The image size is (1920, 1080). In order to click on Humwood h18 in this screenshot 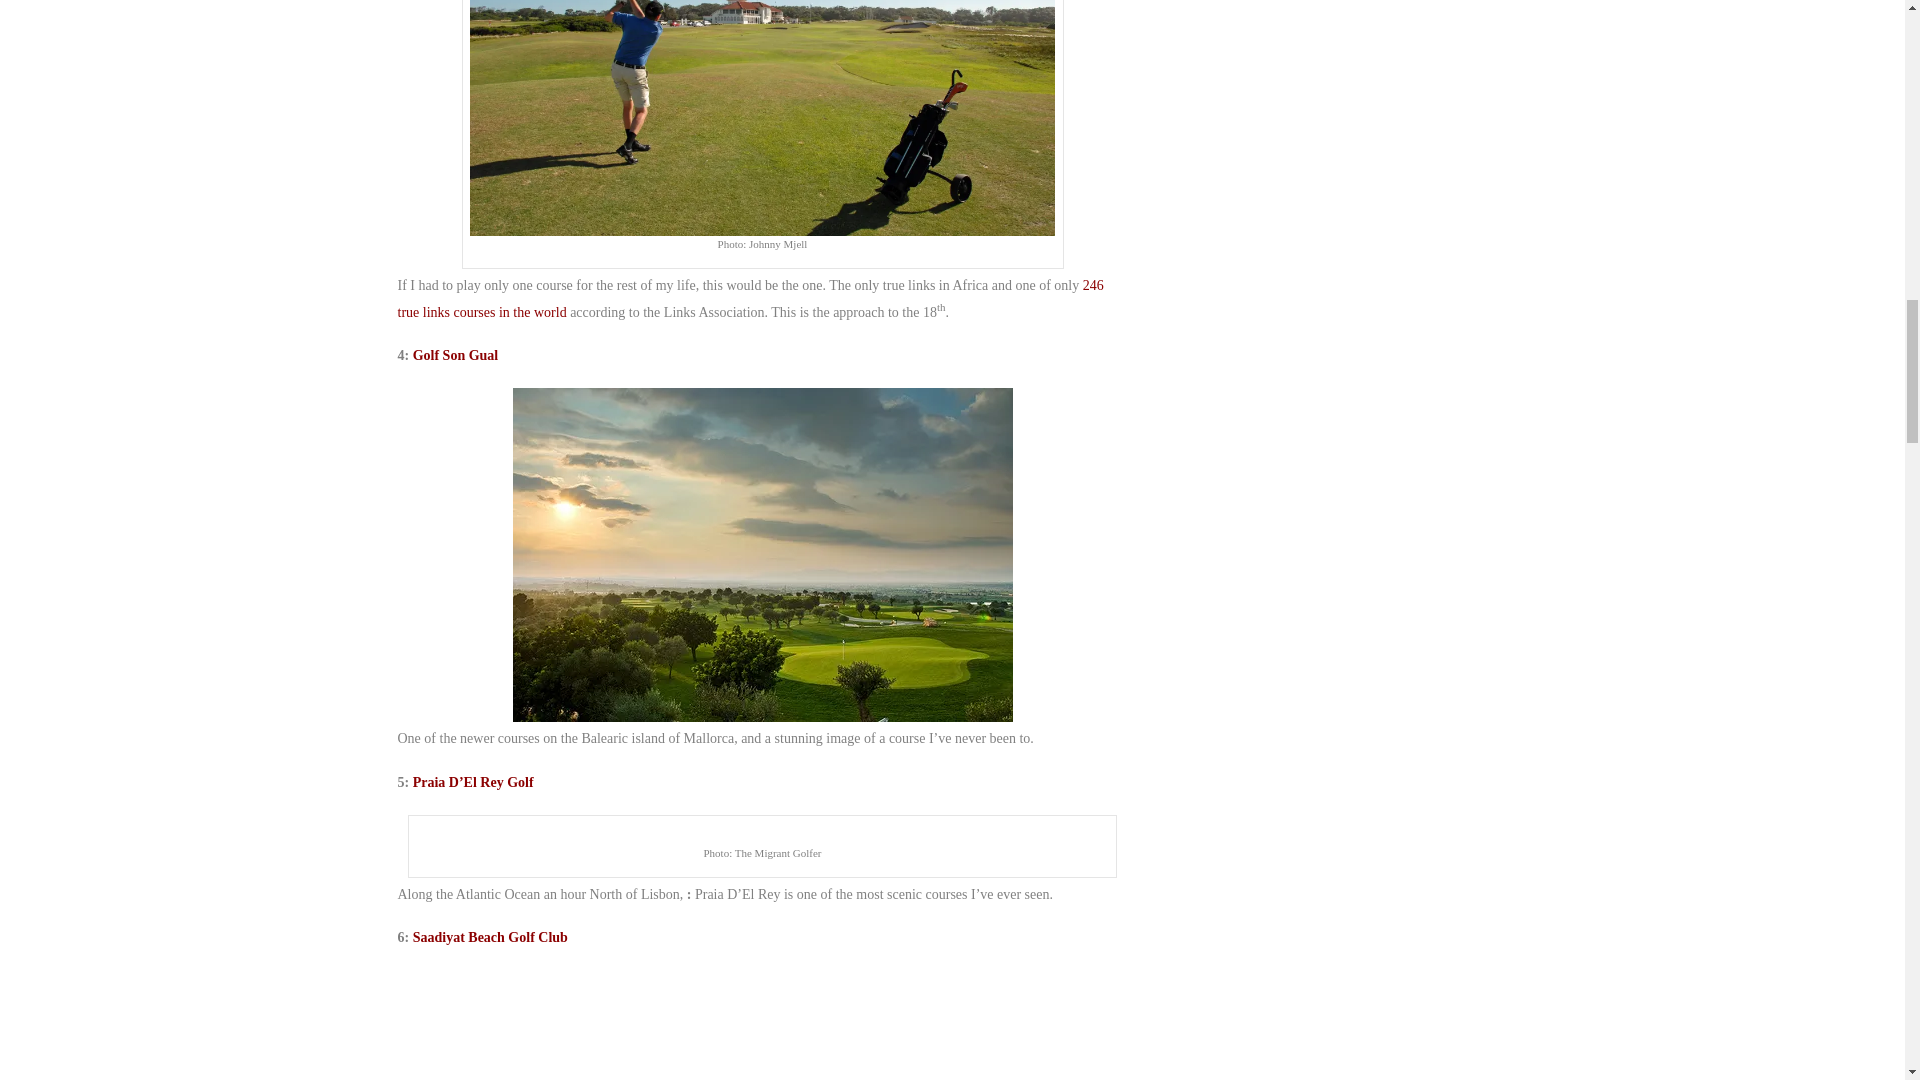, I will do `click(762, 118)`.